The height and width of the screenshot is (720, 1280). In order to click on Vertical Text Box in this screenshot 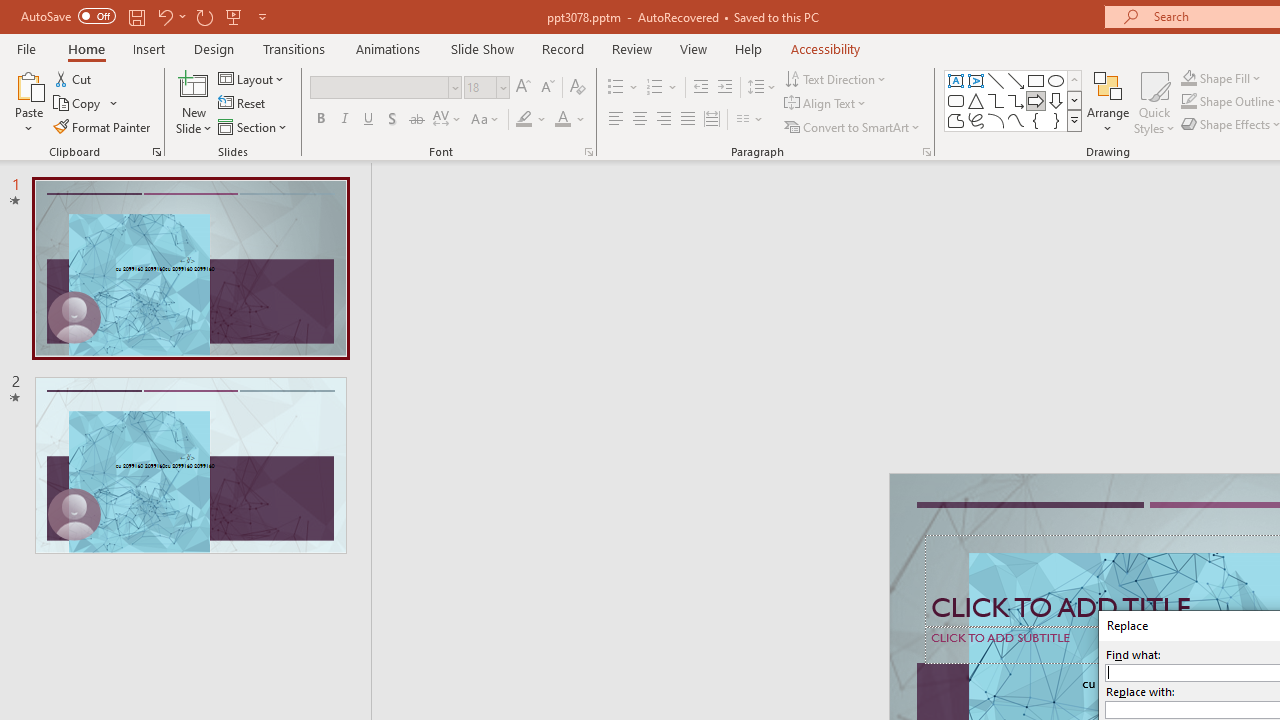, I will do `click(976, 80)`.